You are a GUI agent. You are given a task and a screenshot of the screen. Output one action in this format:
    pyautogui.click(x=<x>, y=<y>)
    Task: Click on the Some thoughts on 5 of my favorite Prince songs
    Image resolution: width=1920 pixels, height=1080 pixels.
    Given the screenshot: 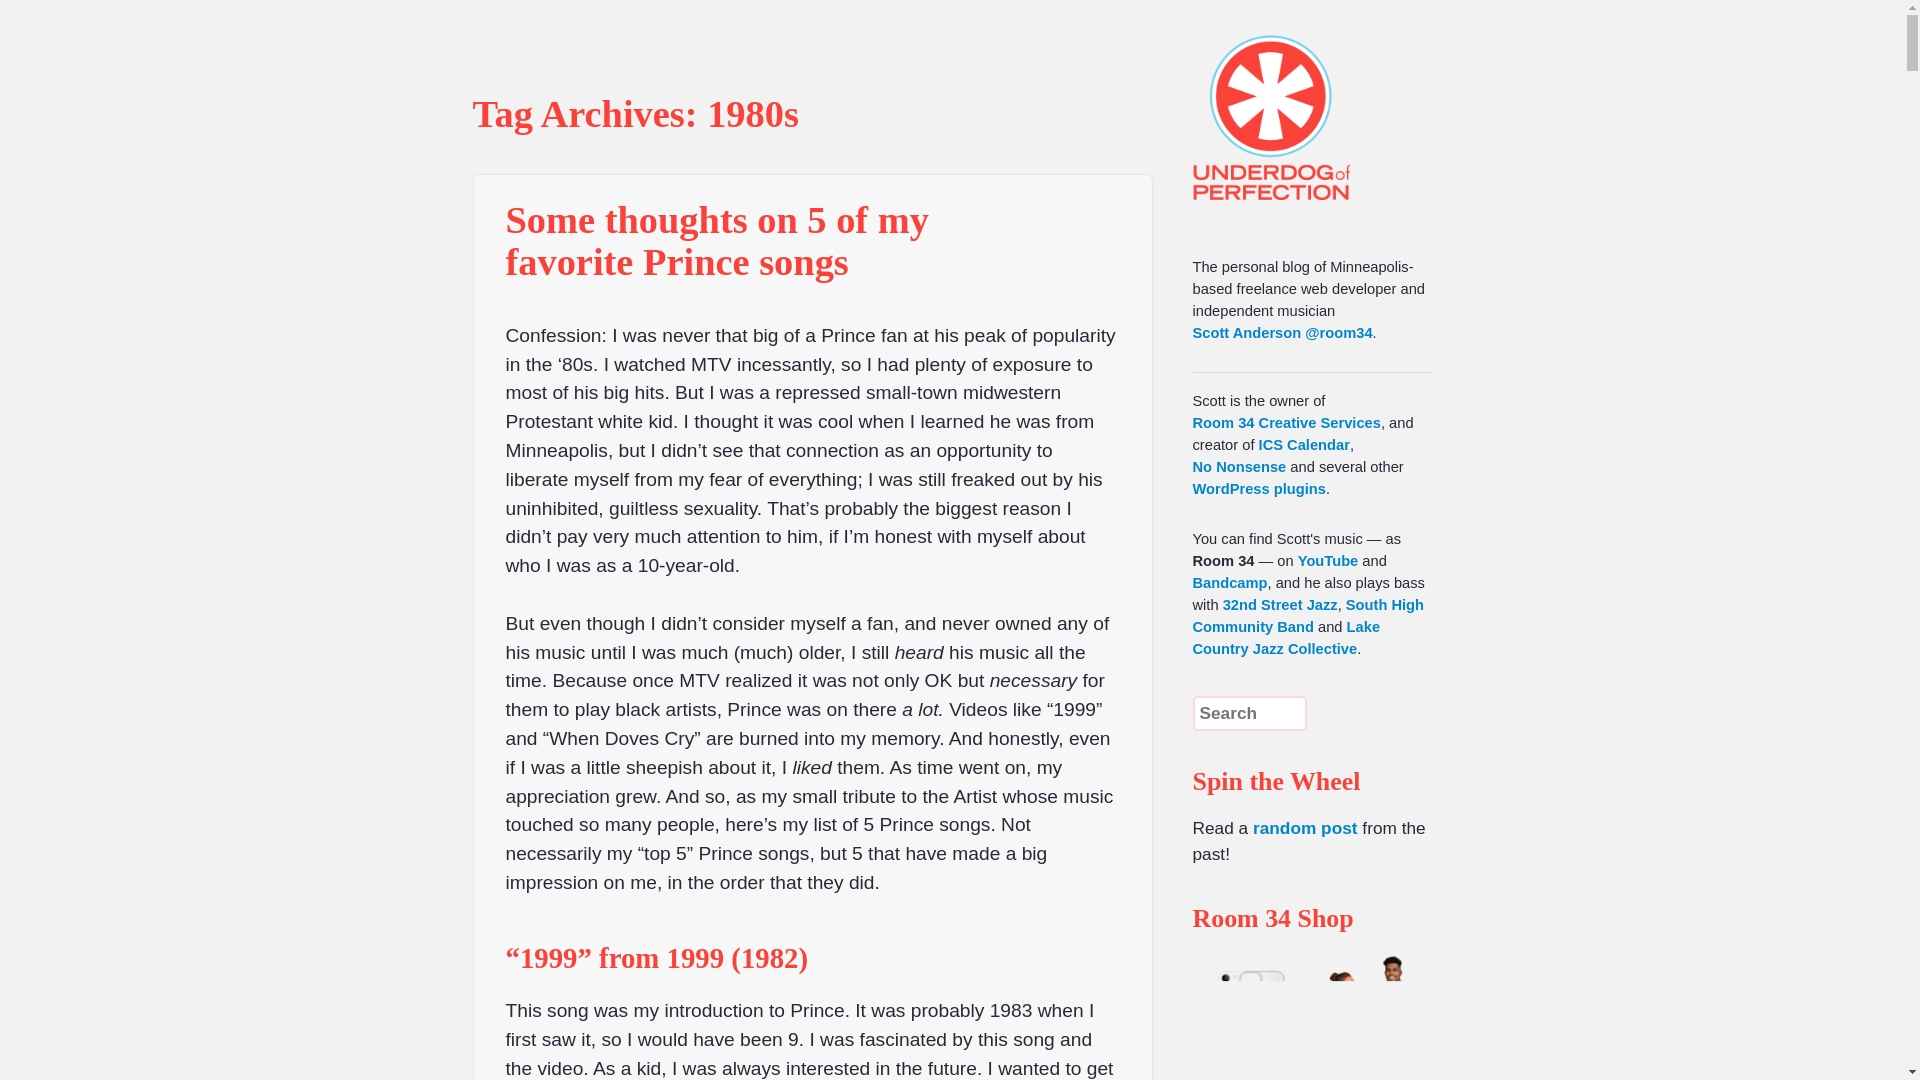 What is the action you would take?
    pyautogui.click(x=718, y=240)
    